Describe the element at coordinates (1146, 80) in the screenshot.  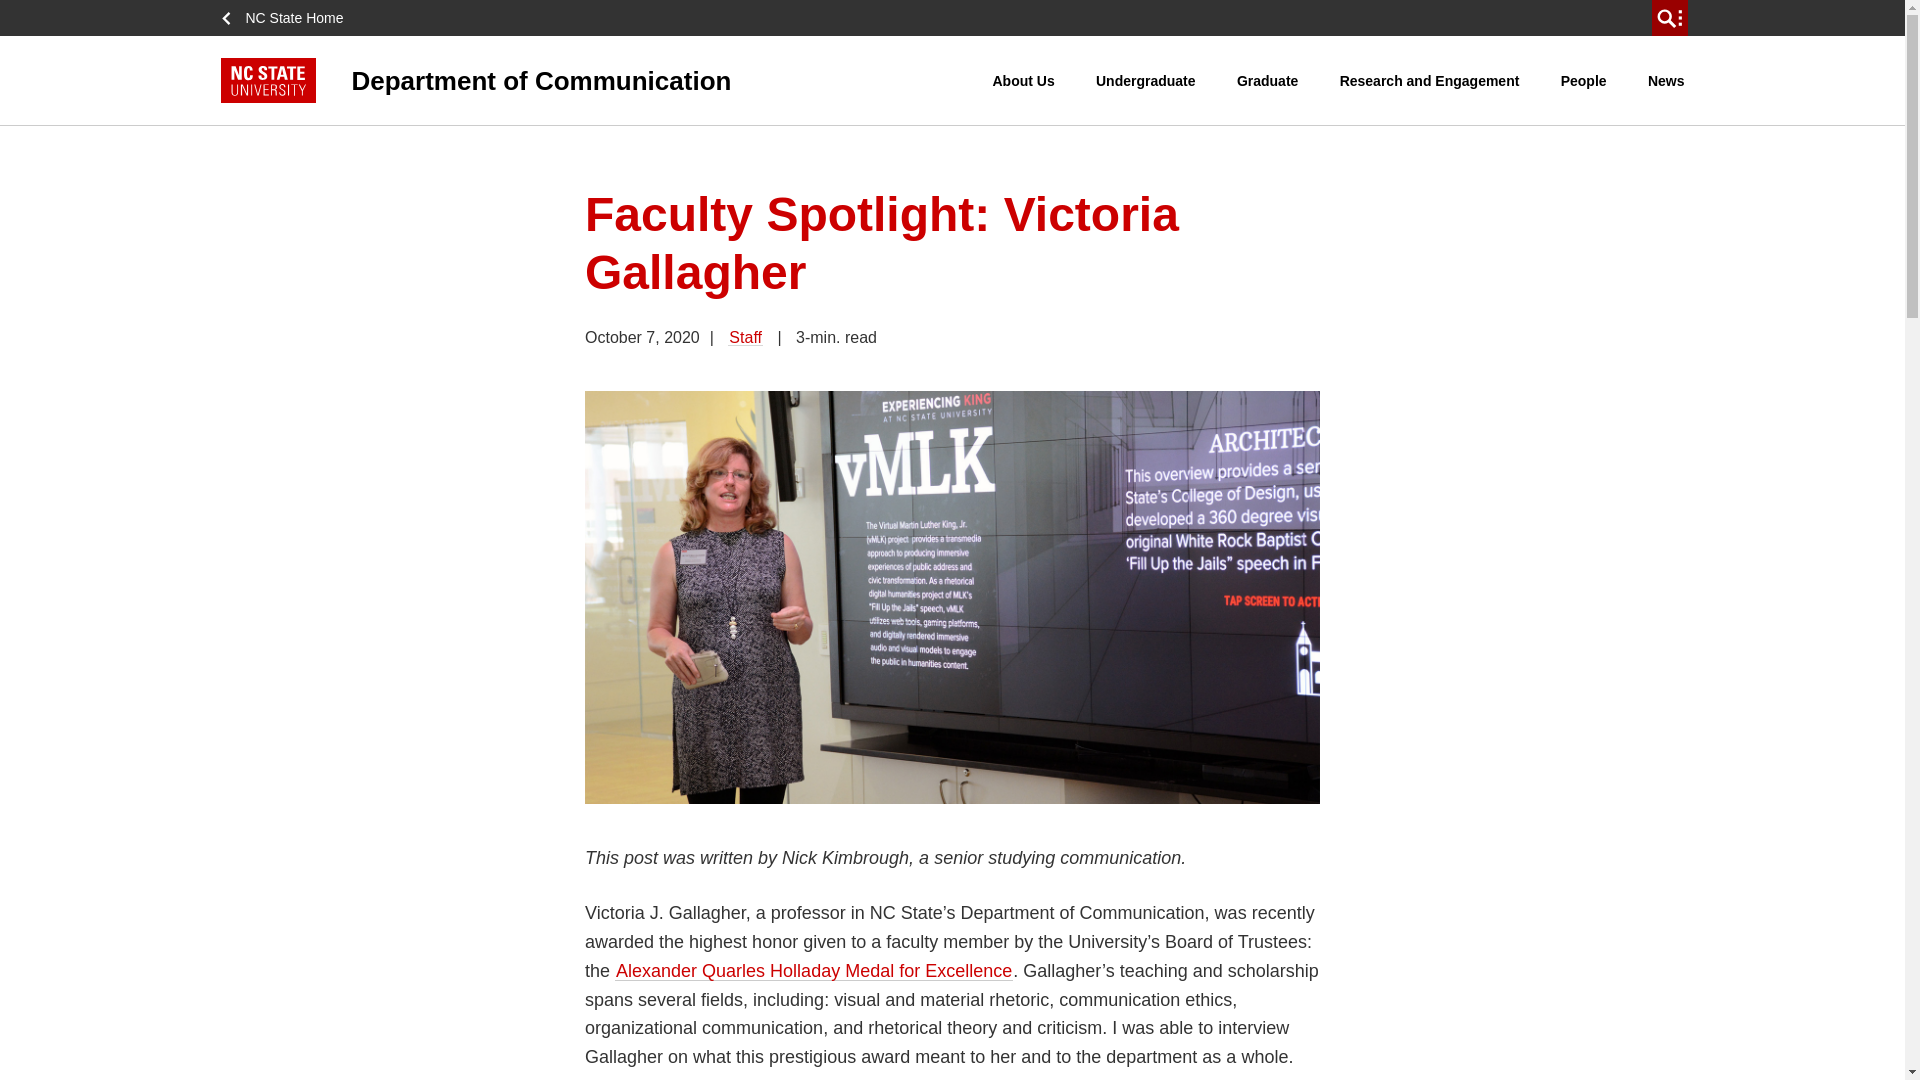
I see `Undergraduate` at that location.